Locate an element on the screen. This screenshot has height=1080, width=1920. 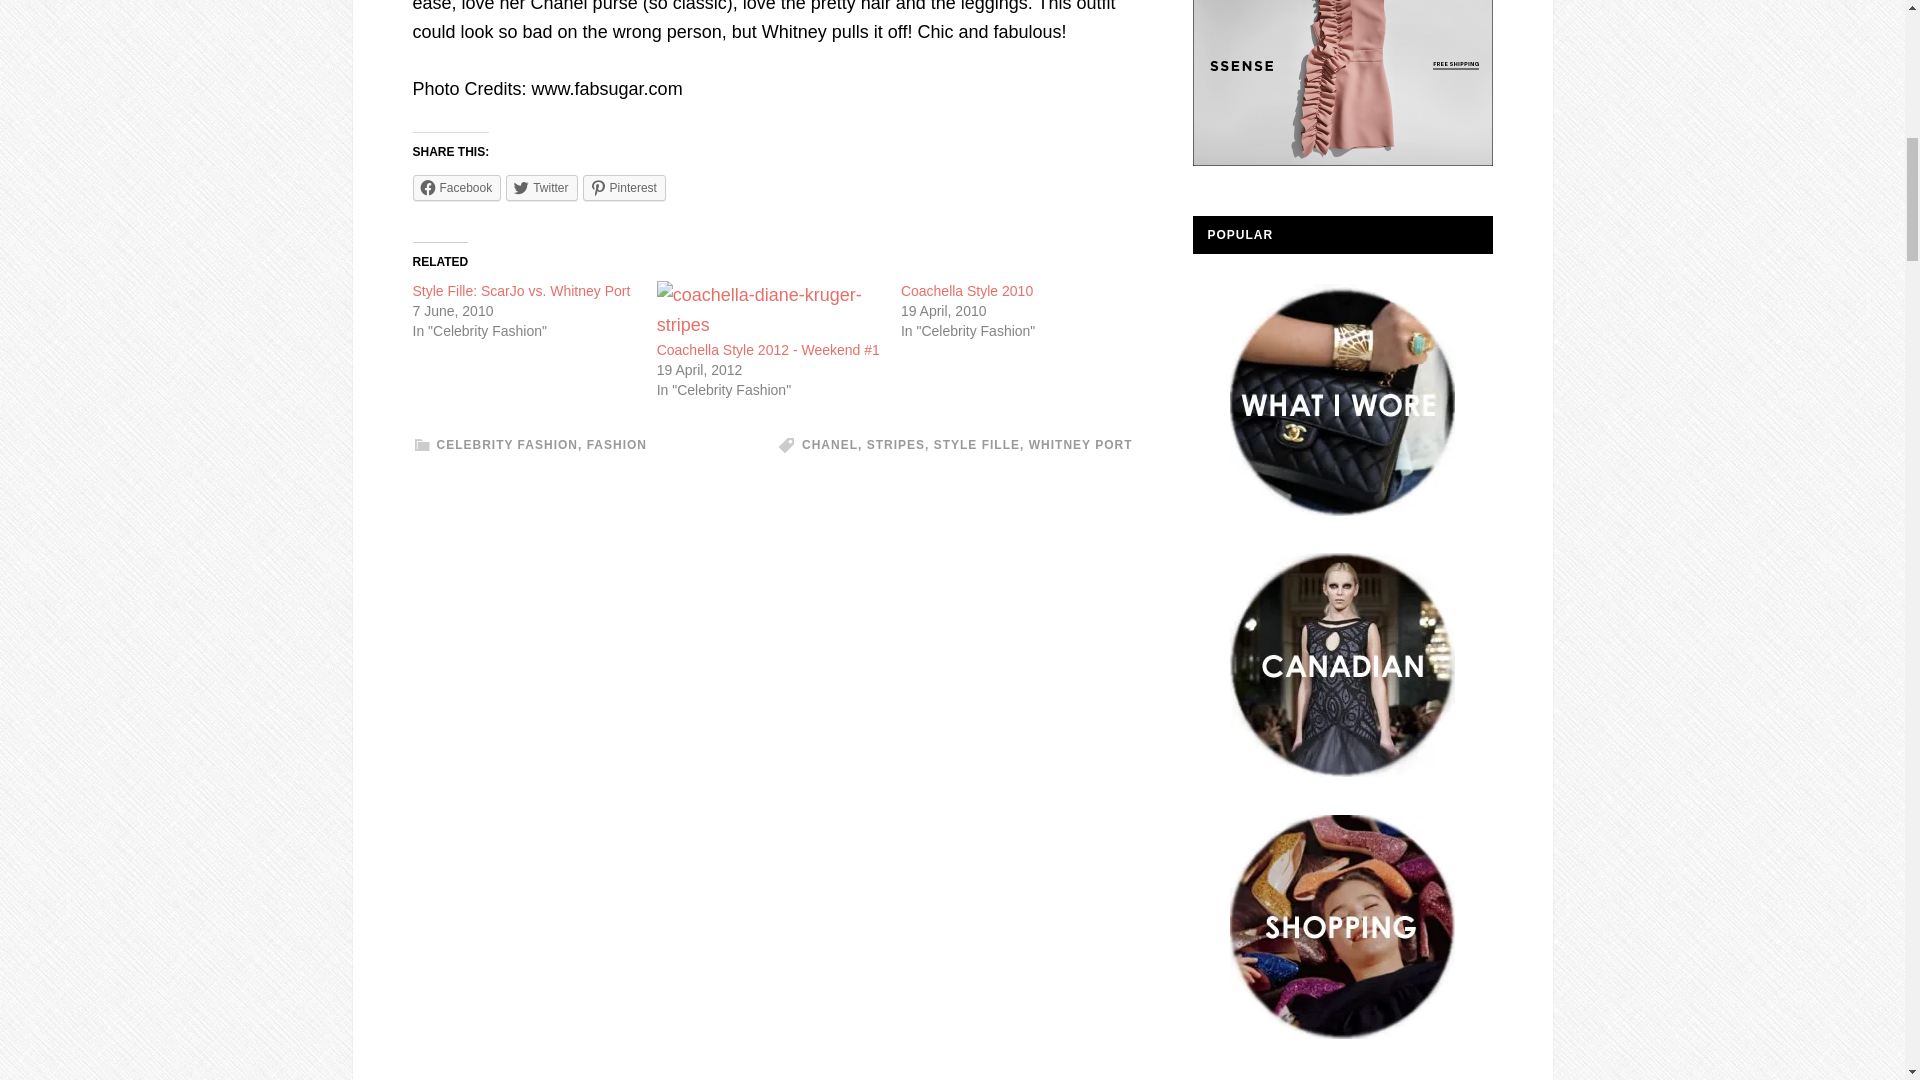
Click to share on Pinterest is located at coordinates (624, 187).